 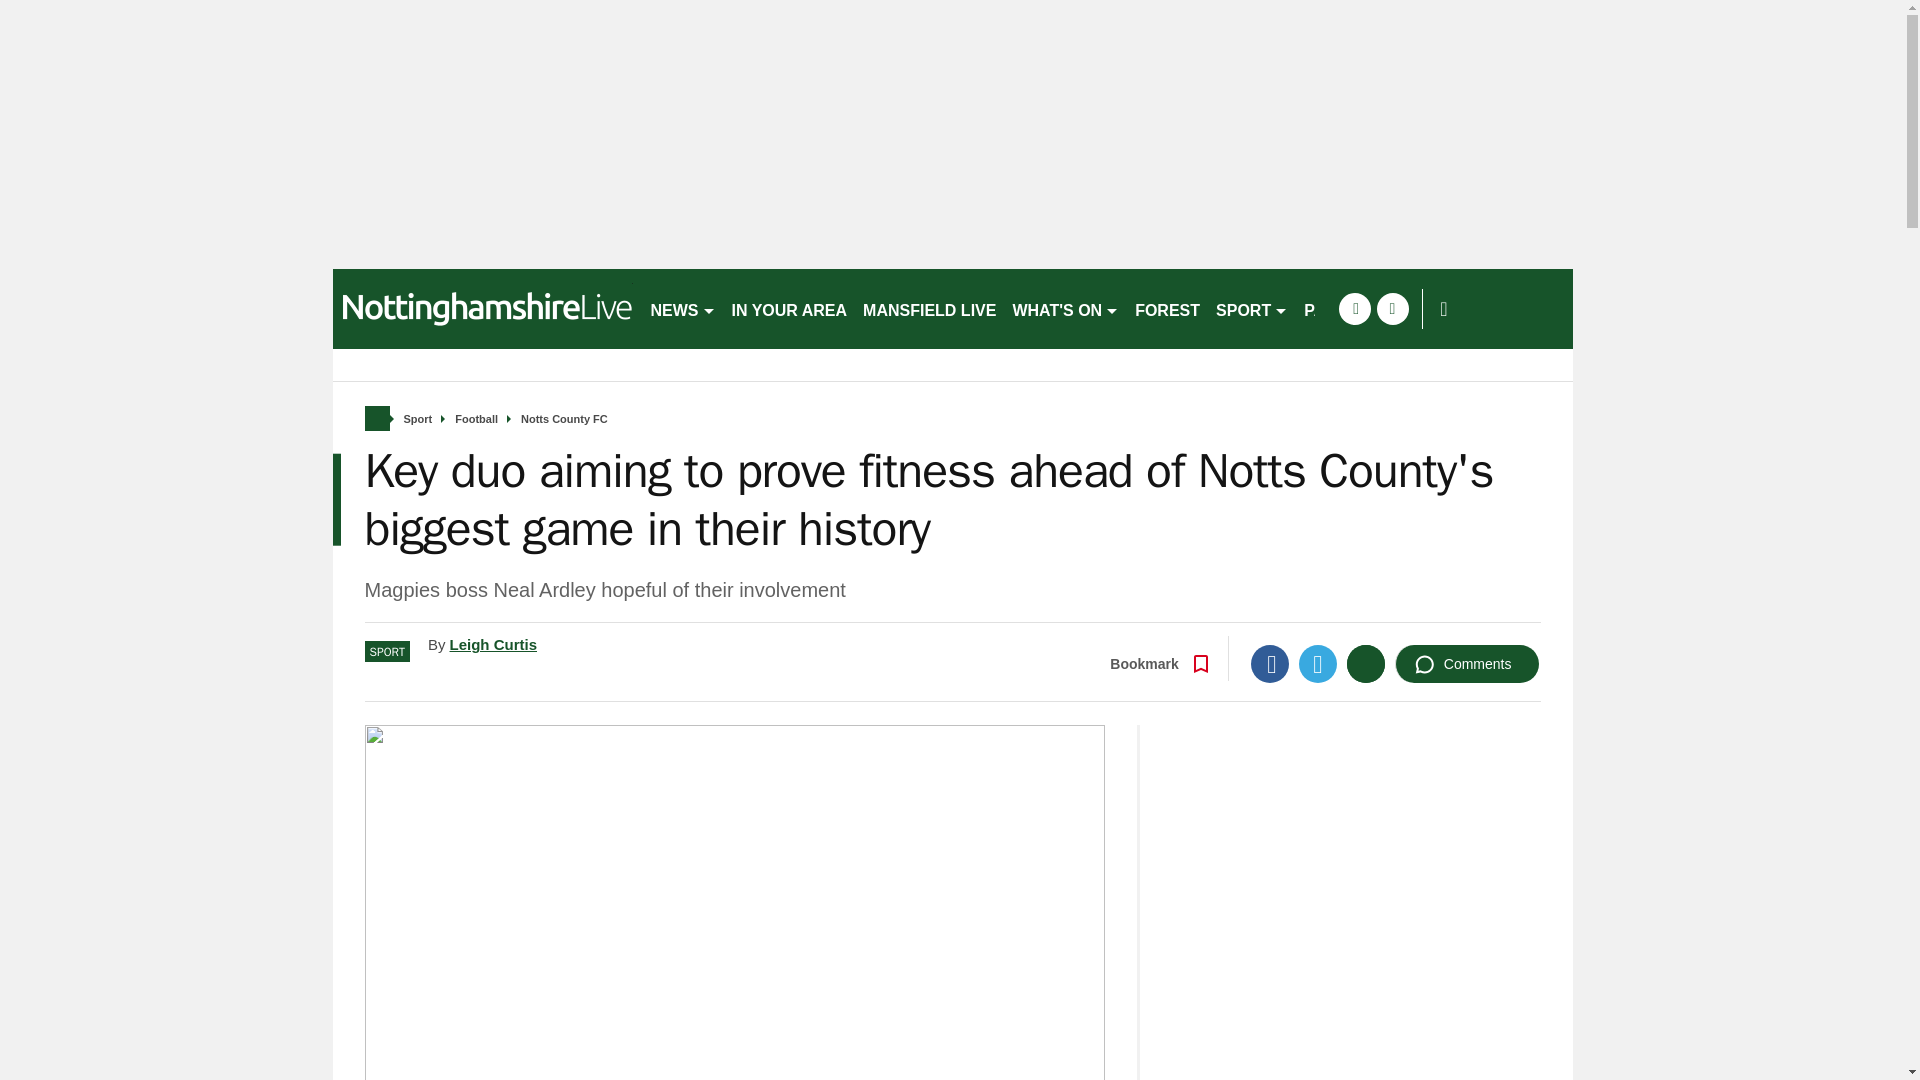 I want to click on WHAT'S ON, so click(x=1066, y=308).